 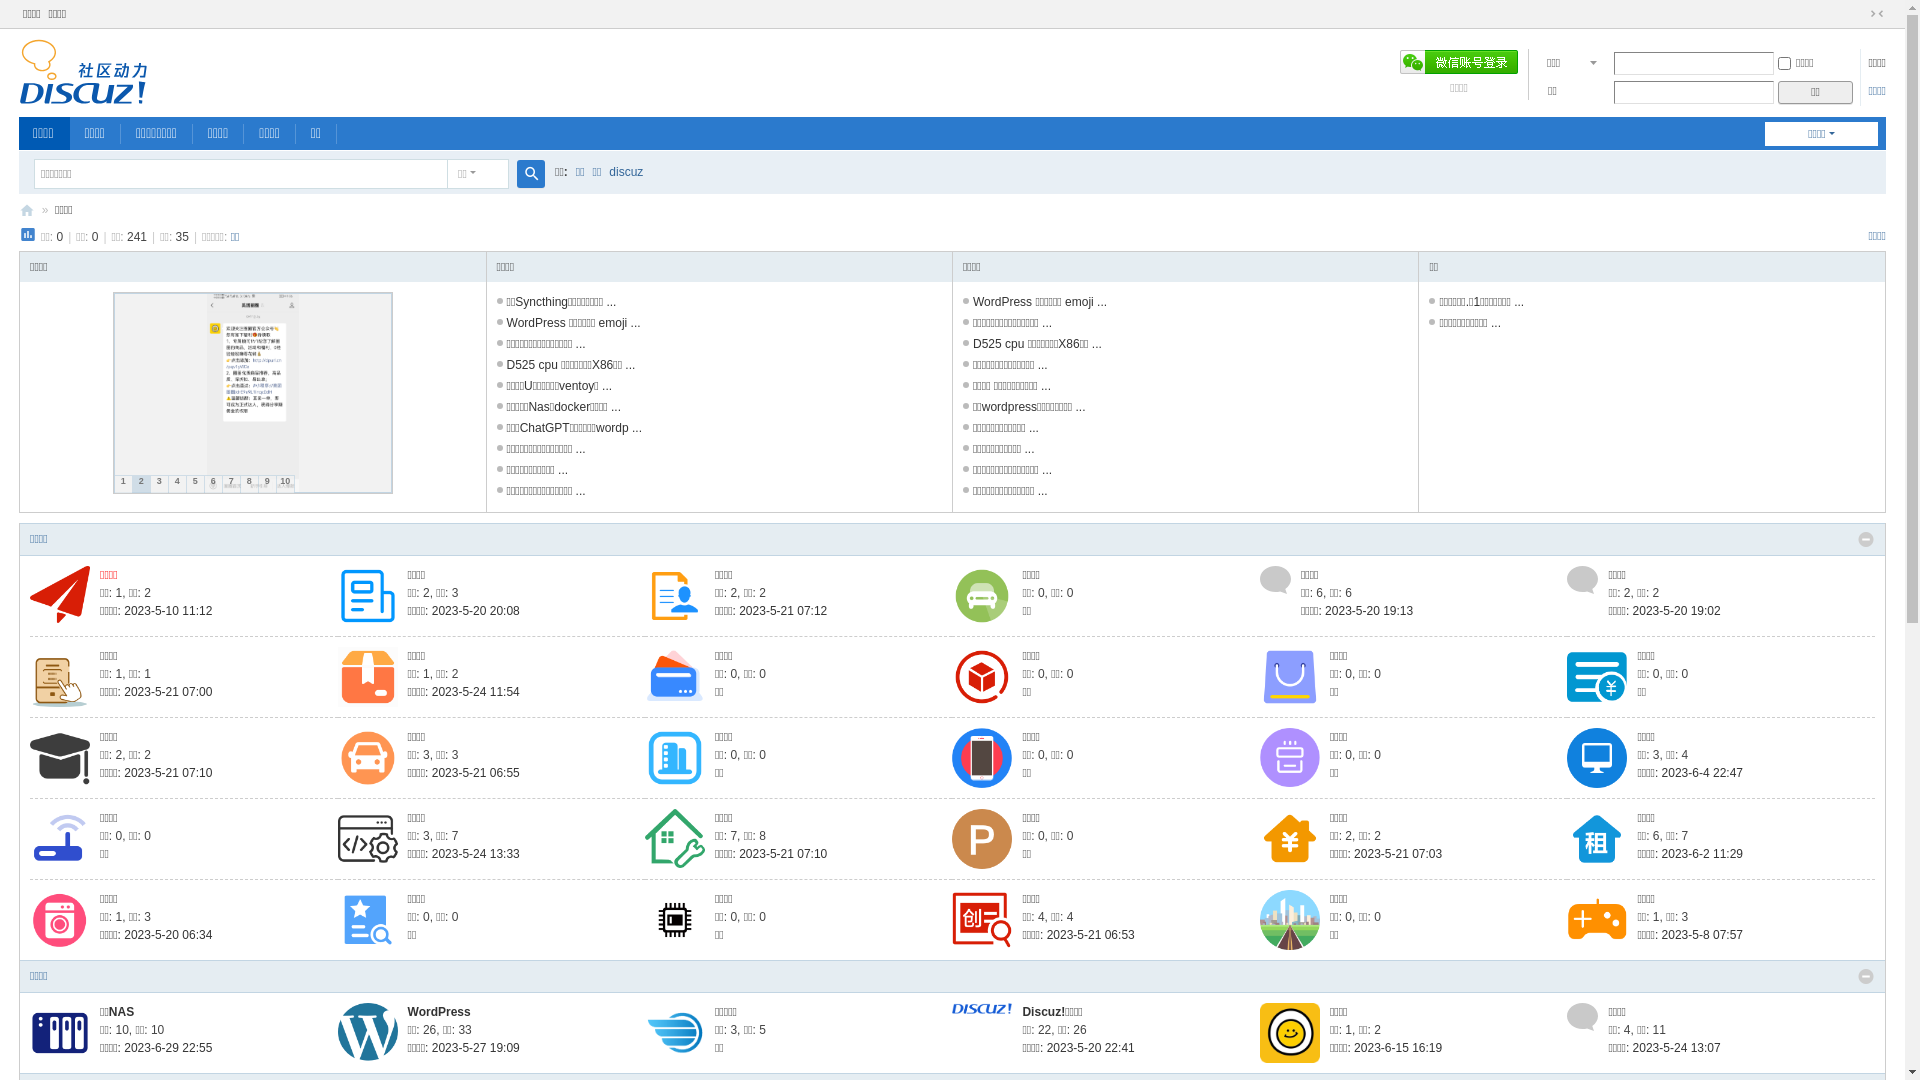 I want to click on discuz, so click(x=626, y=172).